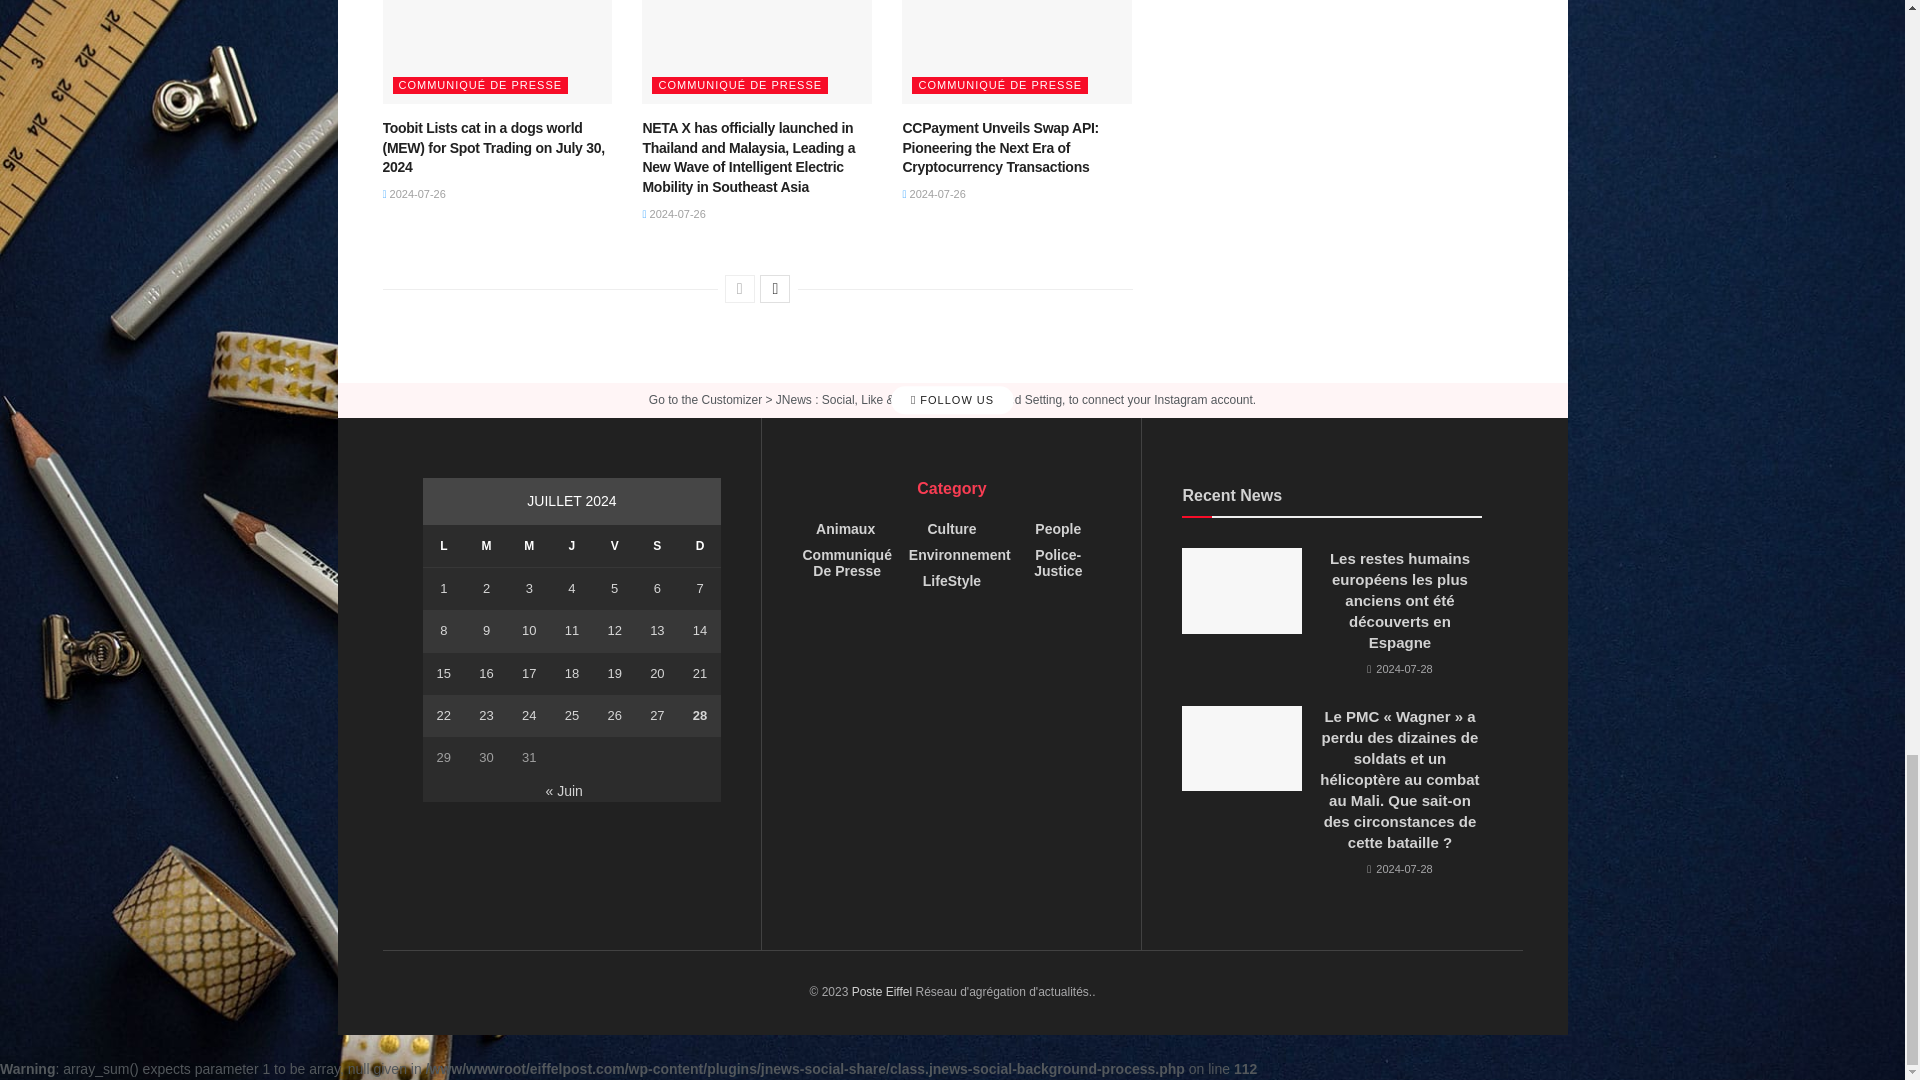 This screenshot has width=1920, height=1080. What do you see at coordinates (700, 546) in the screenshot?
I see `dimanche` at bounding box center [700, 546].